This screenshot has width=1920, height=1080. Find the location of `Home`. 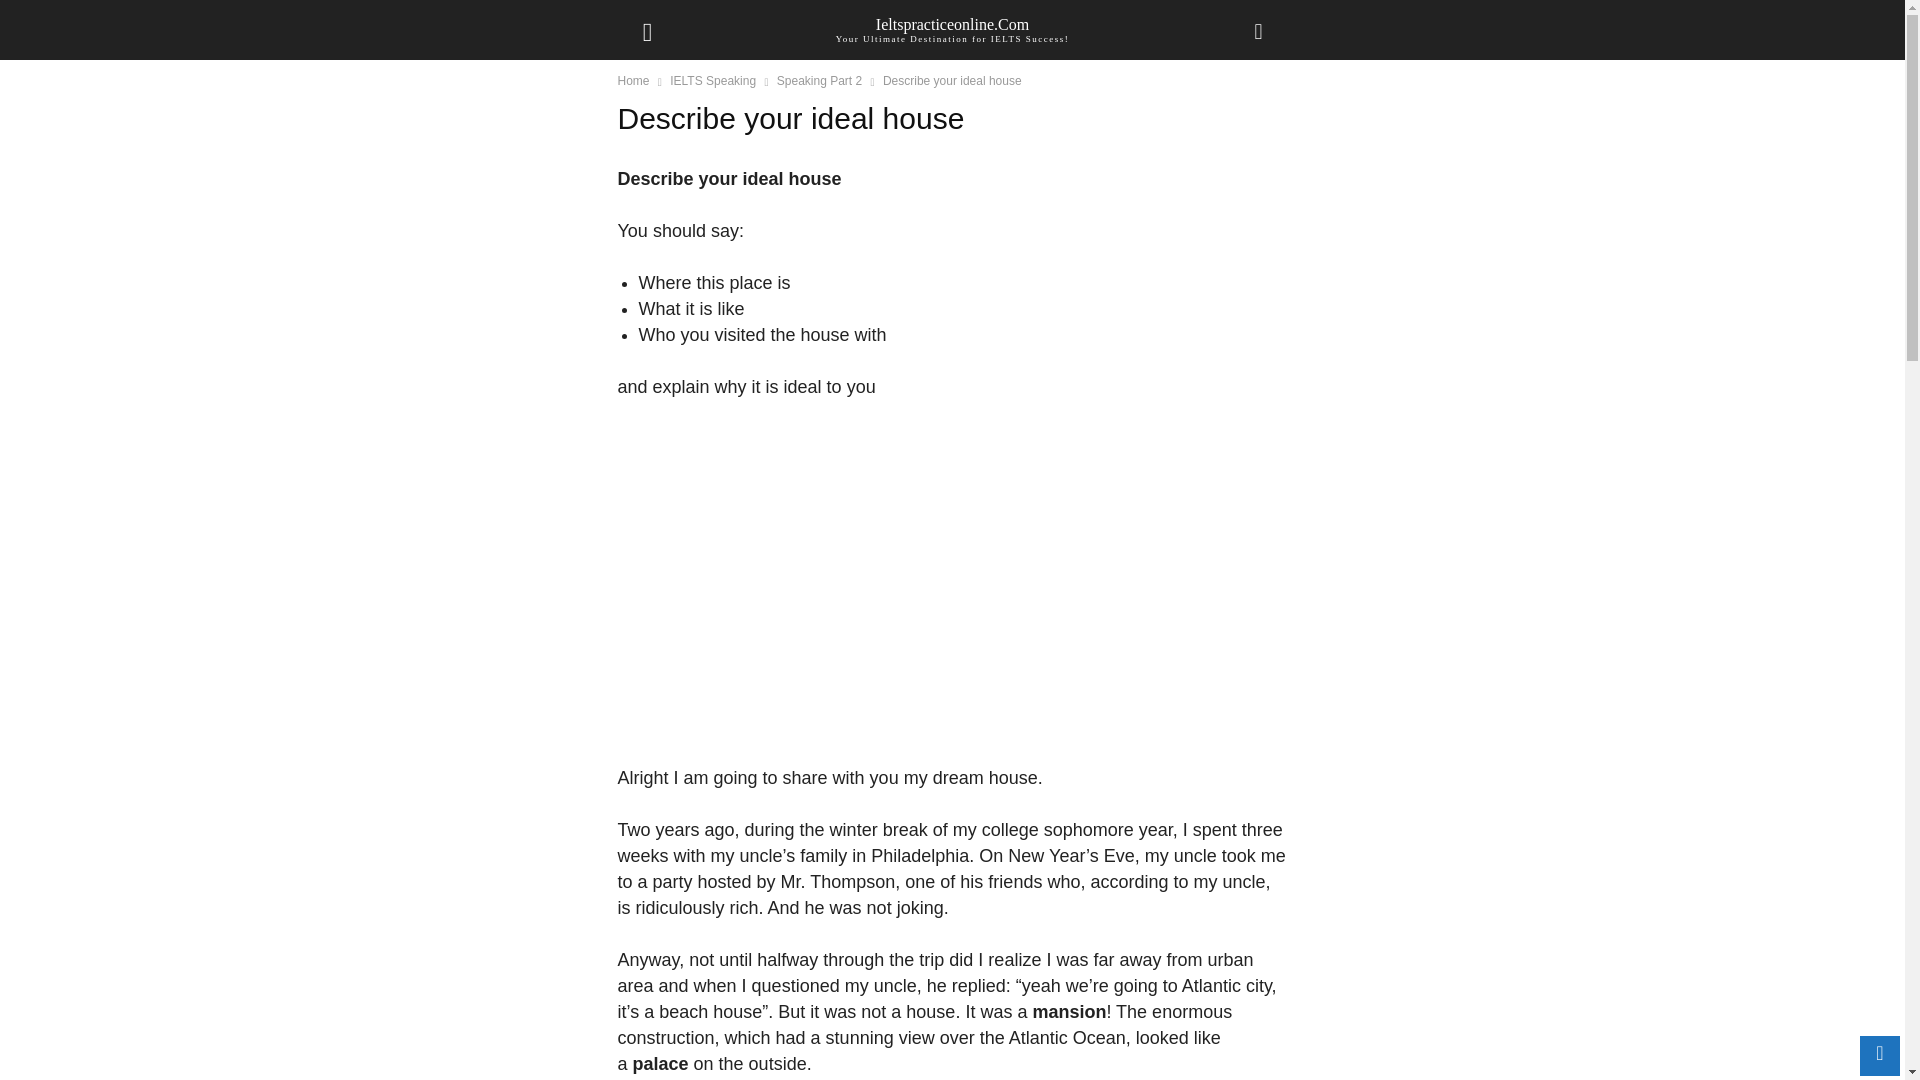

Home is located at coordinates (634, 80).